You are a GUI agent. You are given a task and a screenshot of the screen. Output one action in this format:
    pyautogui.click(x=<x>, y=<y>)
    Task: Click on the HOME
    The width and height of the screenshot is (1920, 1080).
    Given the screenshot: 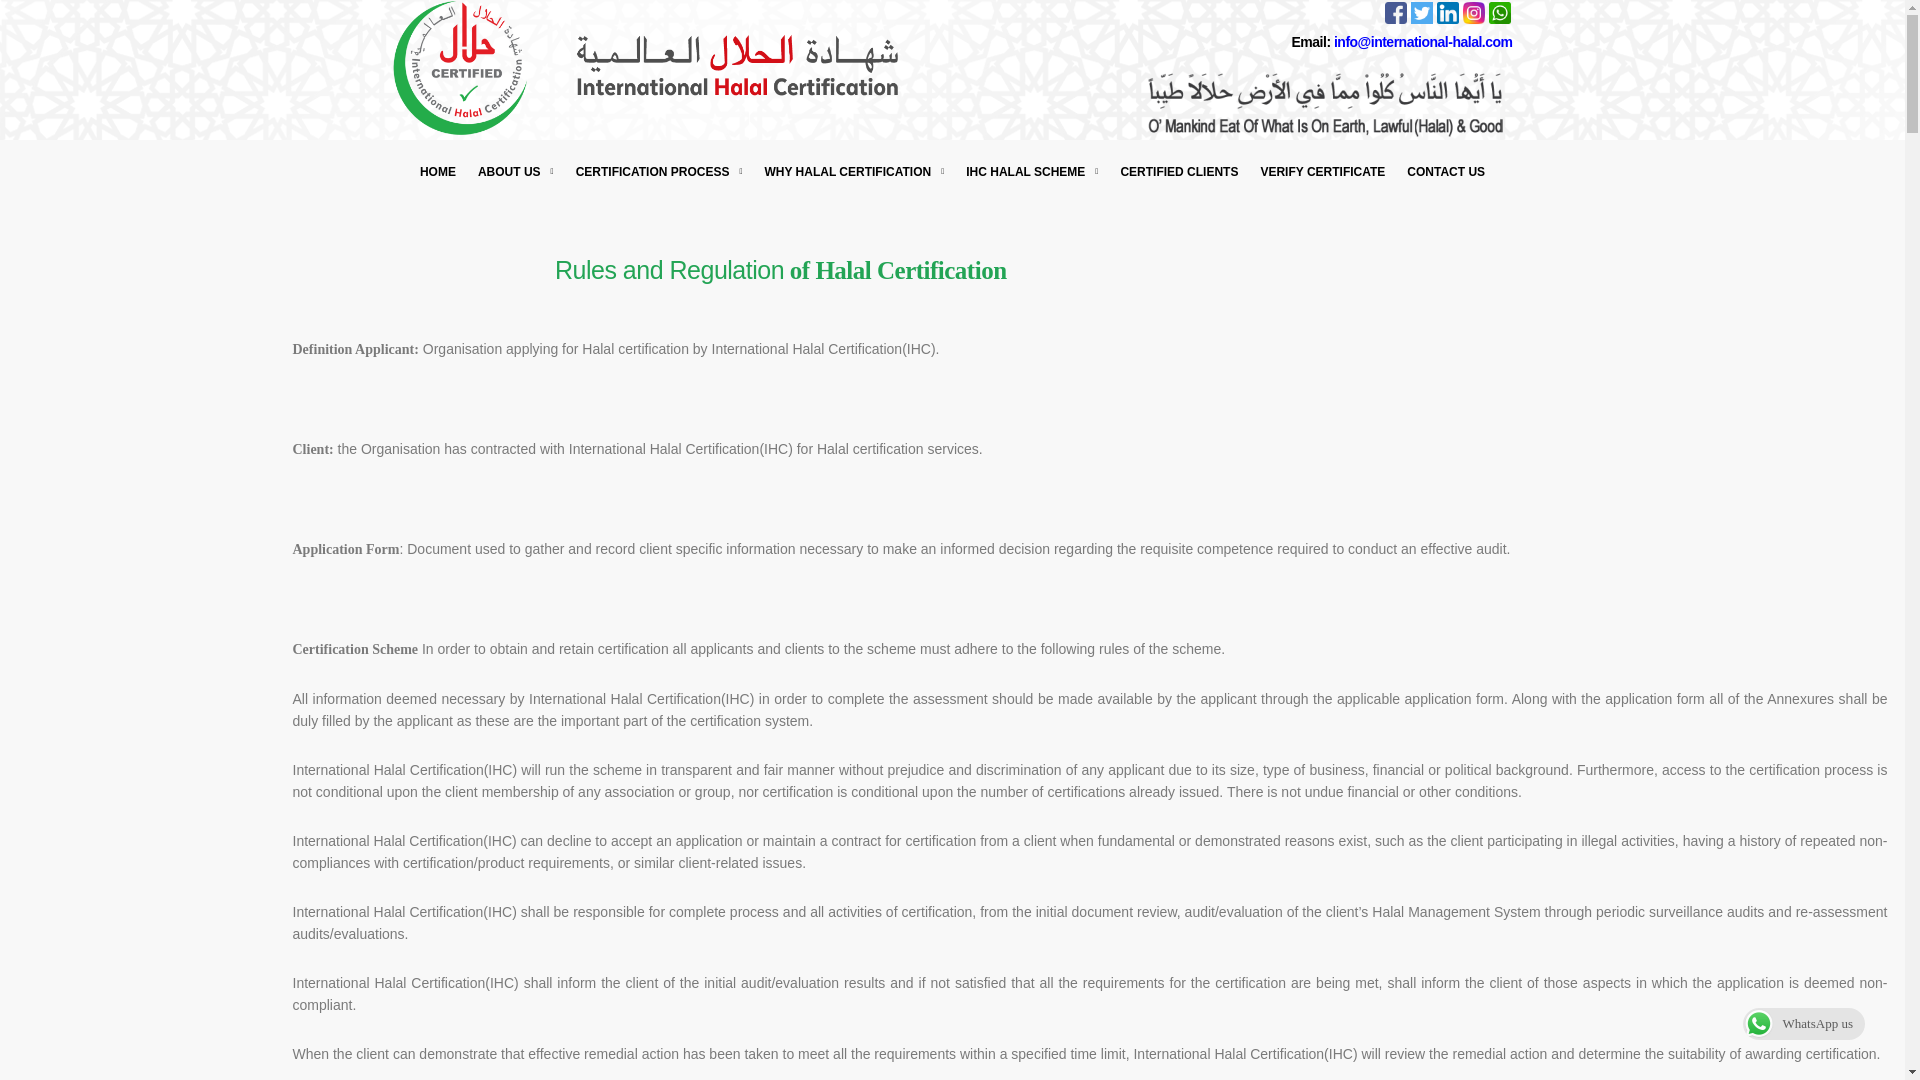 What is the action you would take?
    pyautogui.click(x=437, y=172)
    